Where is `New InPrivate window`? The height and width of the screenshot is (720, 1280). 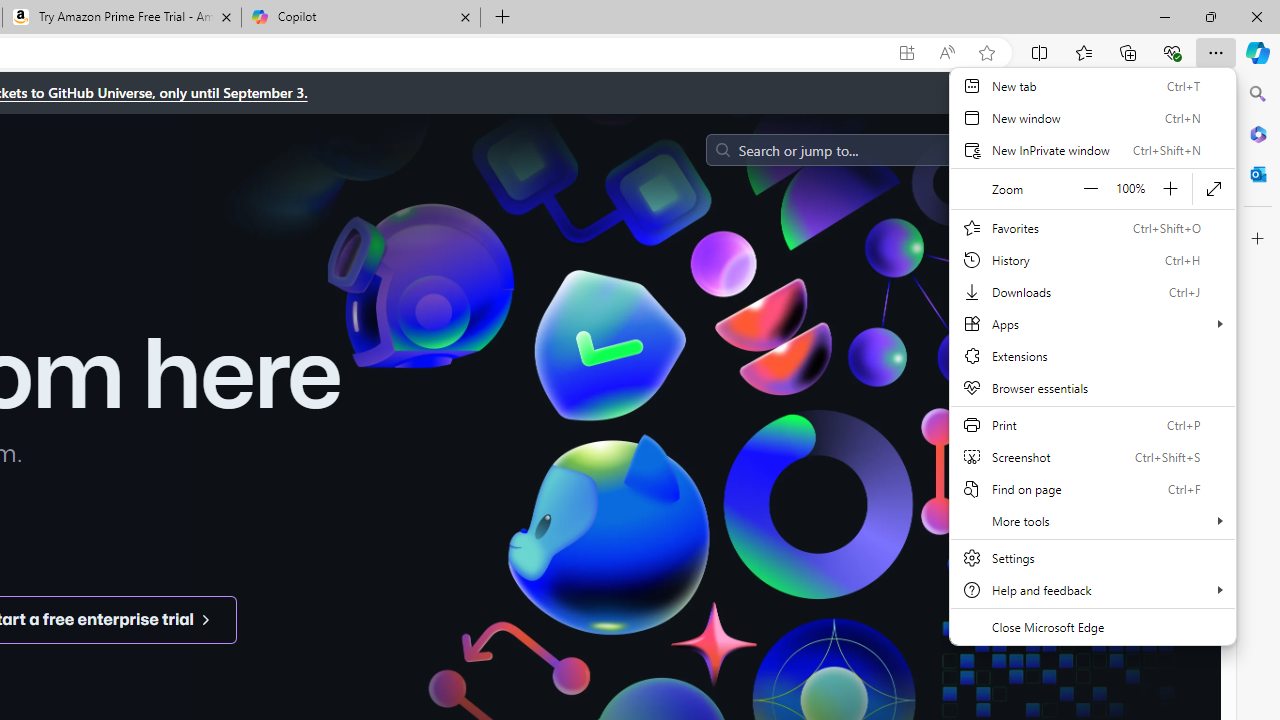 New InPrivate window is located at coordinates (1092, 150).